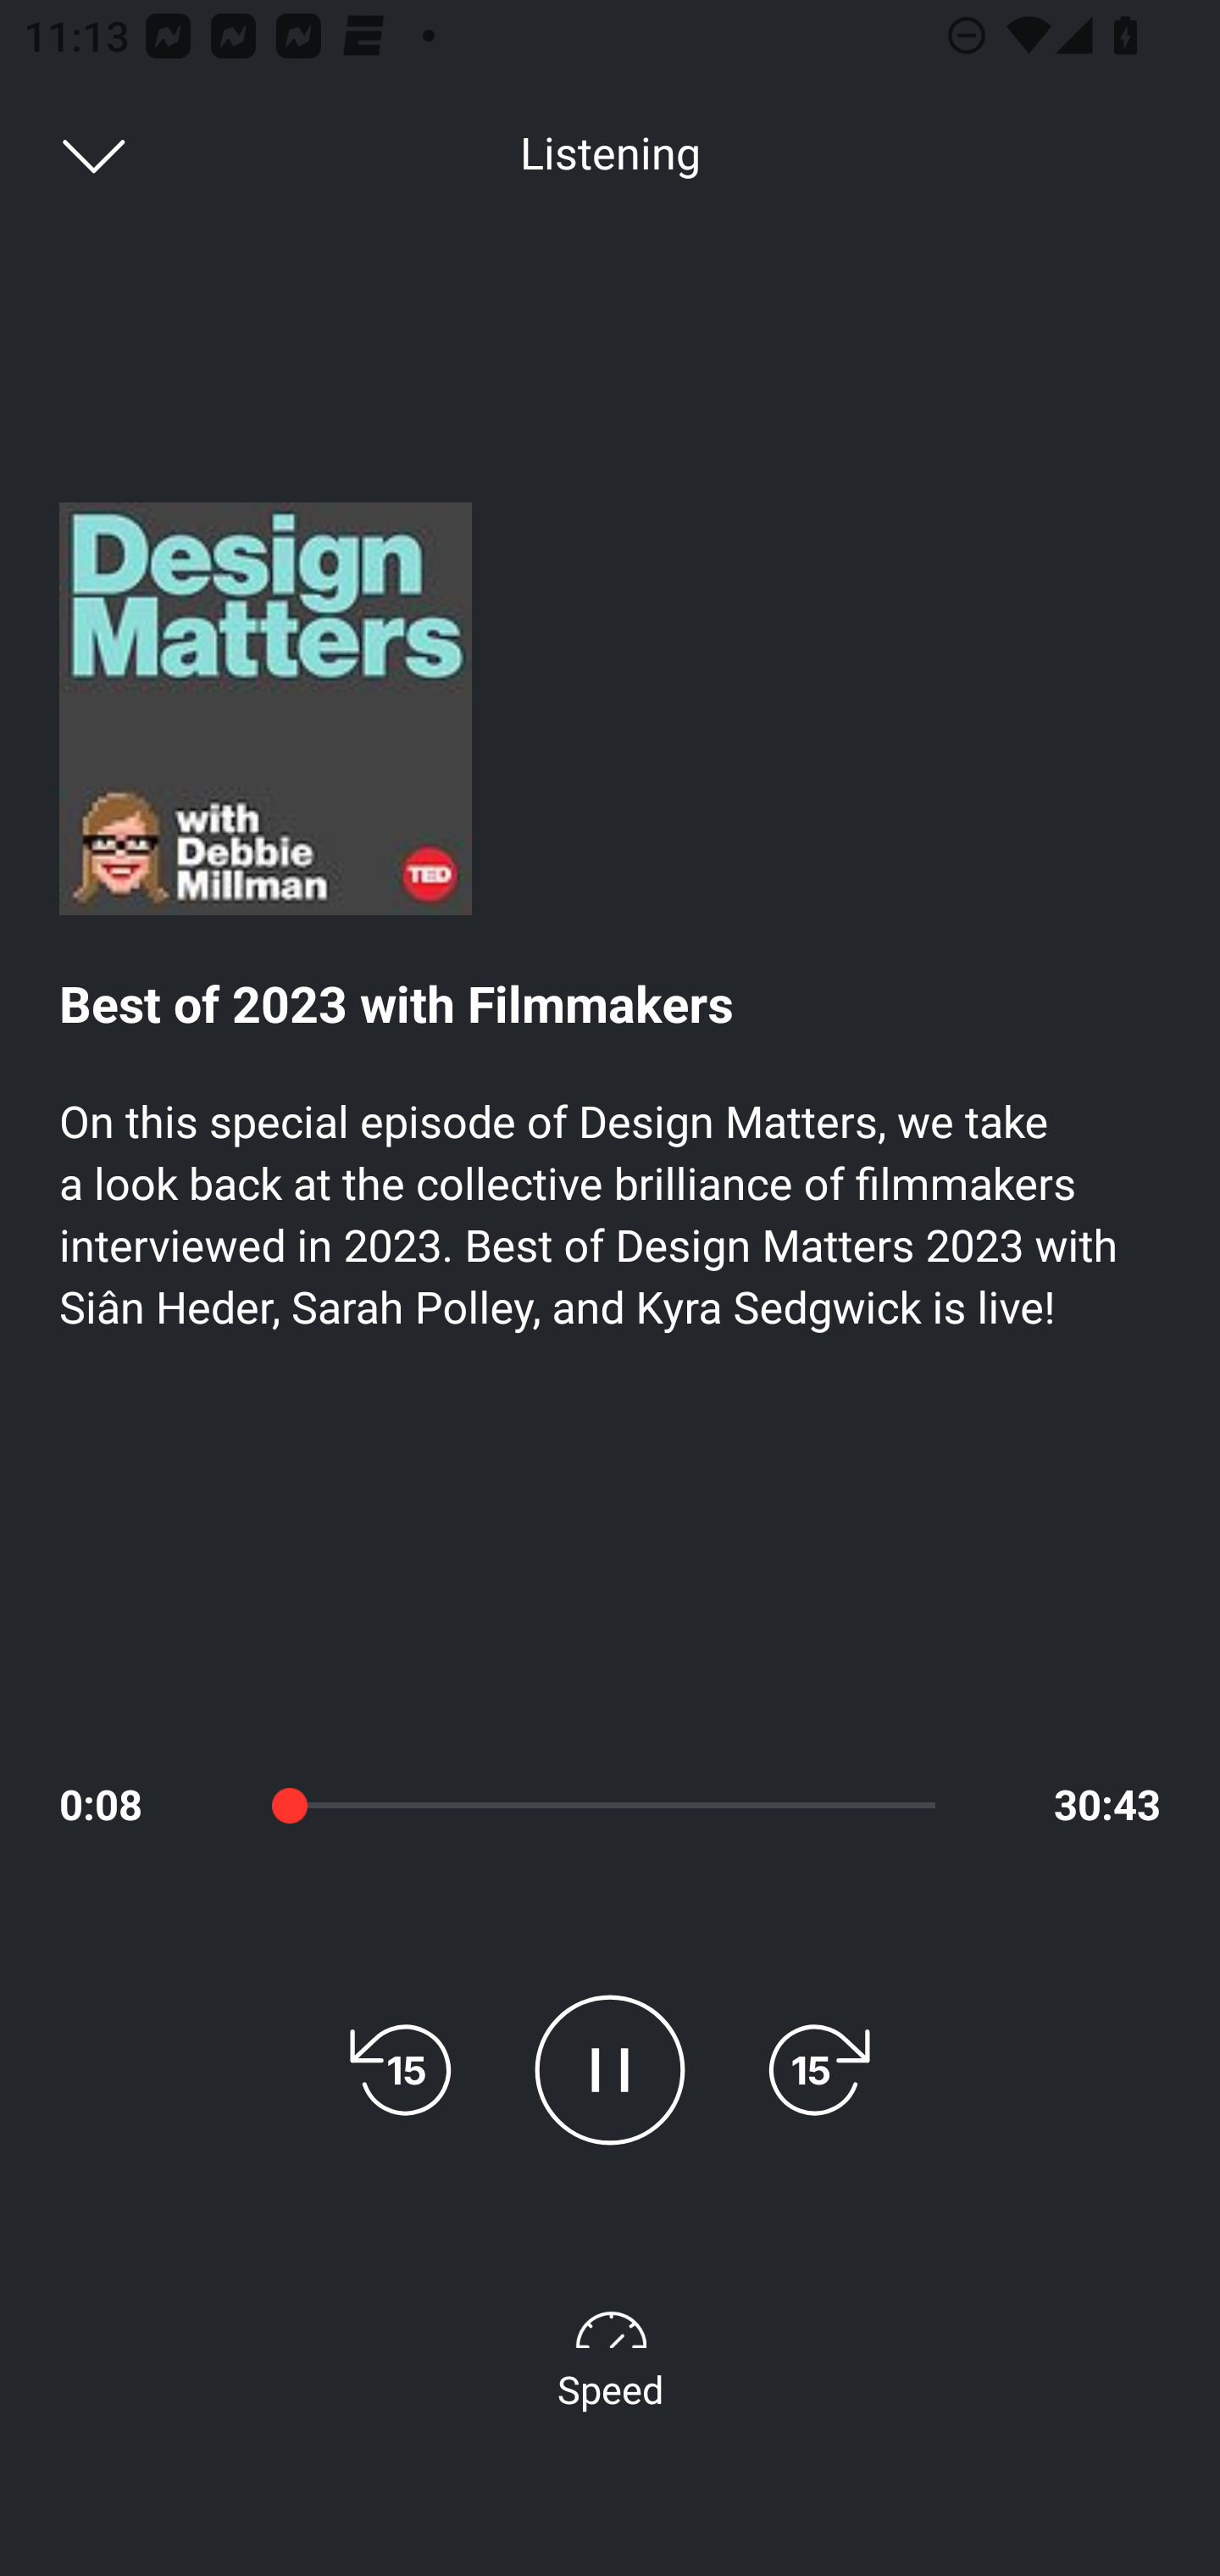 This screenshot has width=1220, height=2576. Describe the element at coordinates (610, 1729) in the screenshot. I see `Roy Wood Jr. 41:59 . Dec 18, 2023` at that location.